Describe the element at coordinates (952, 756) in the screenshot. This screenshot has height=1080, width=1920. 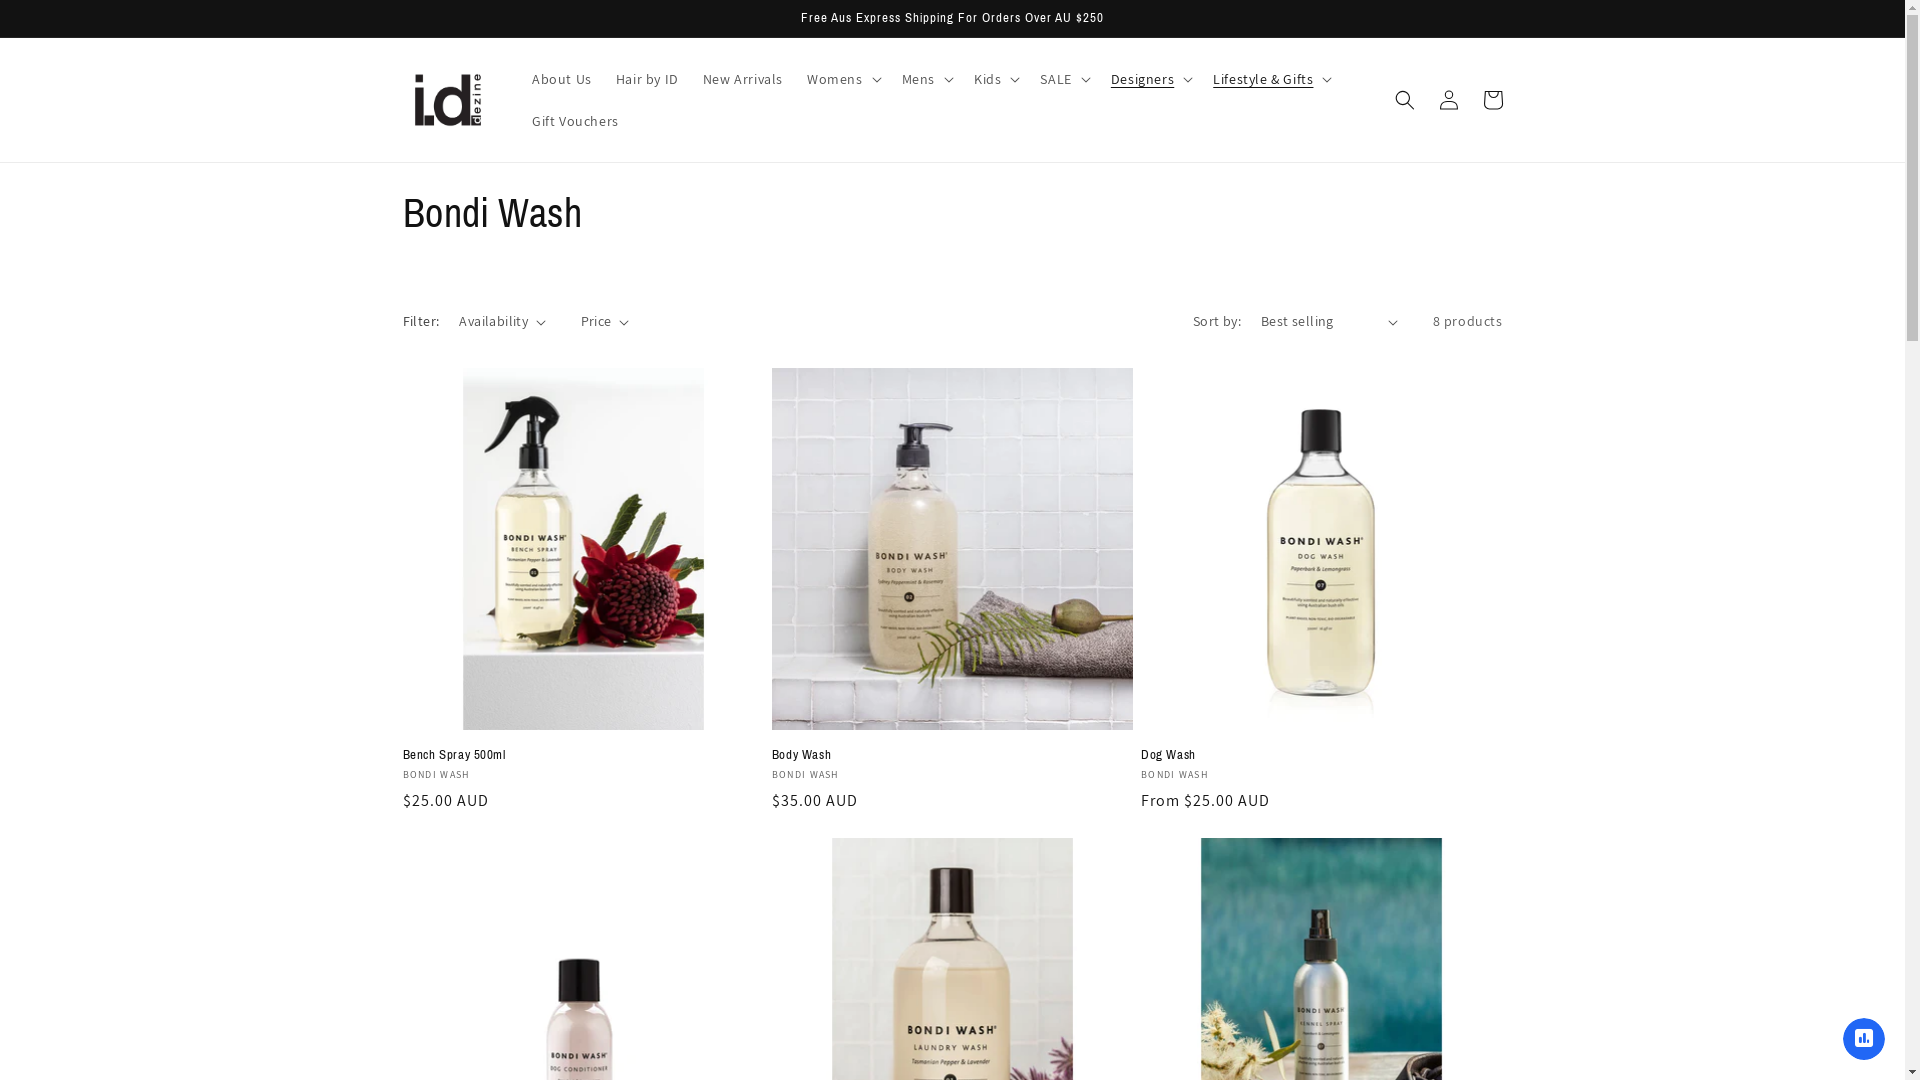
I see `Body Wash` at that location.